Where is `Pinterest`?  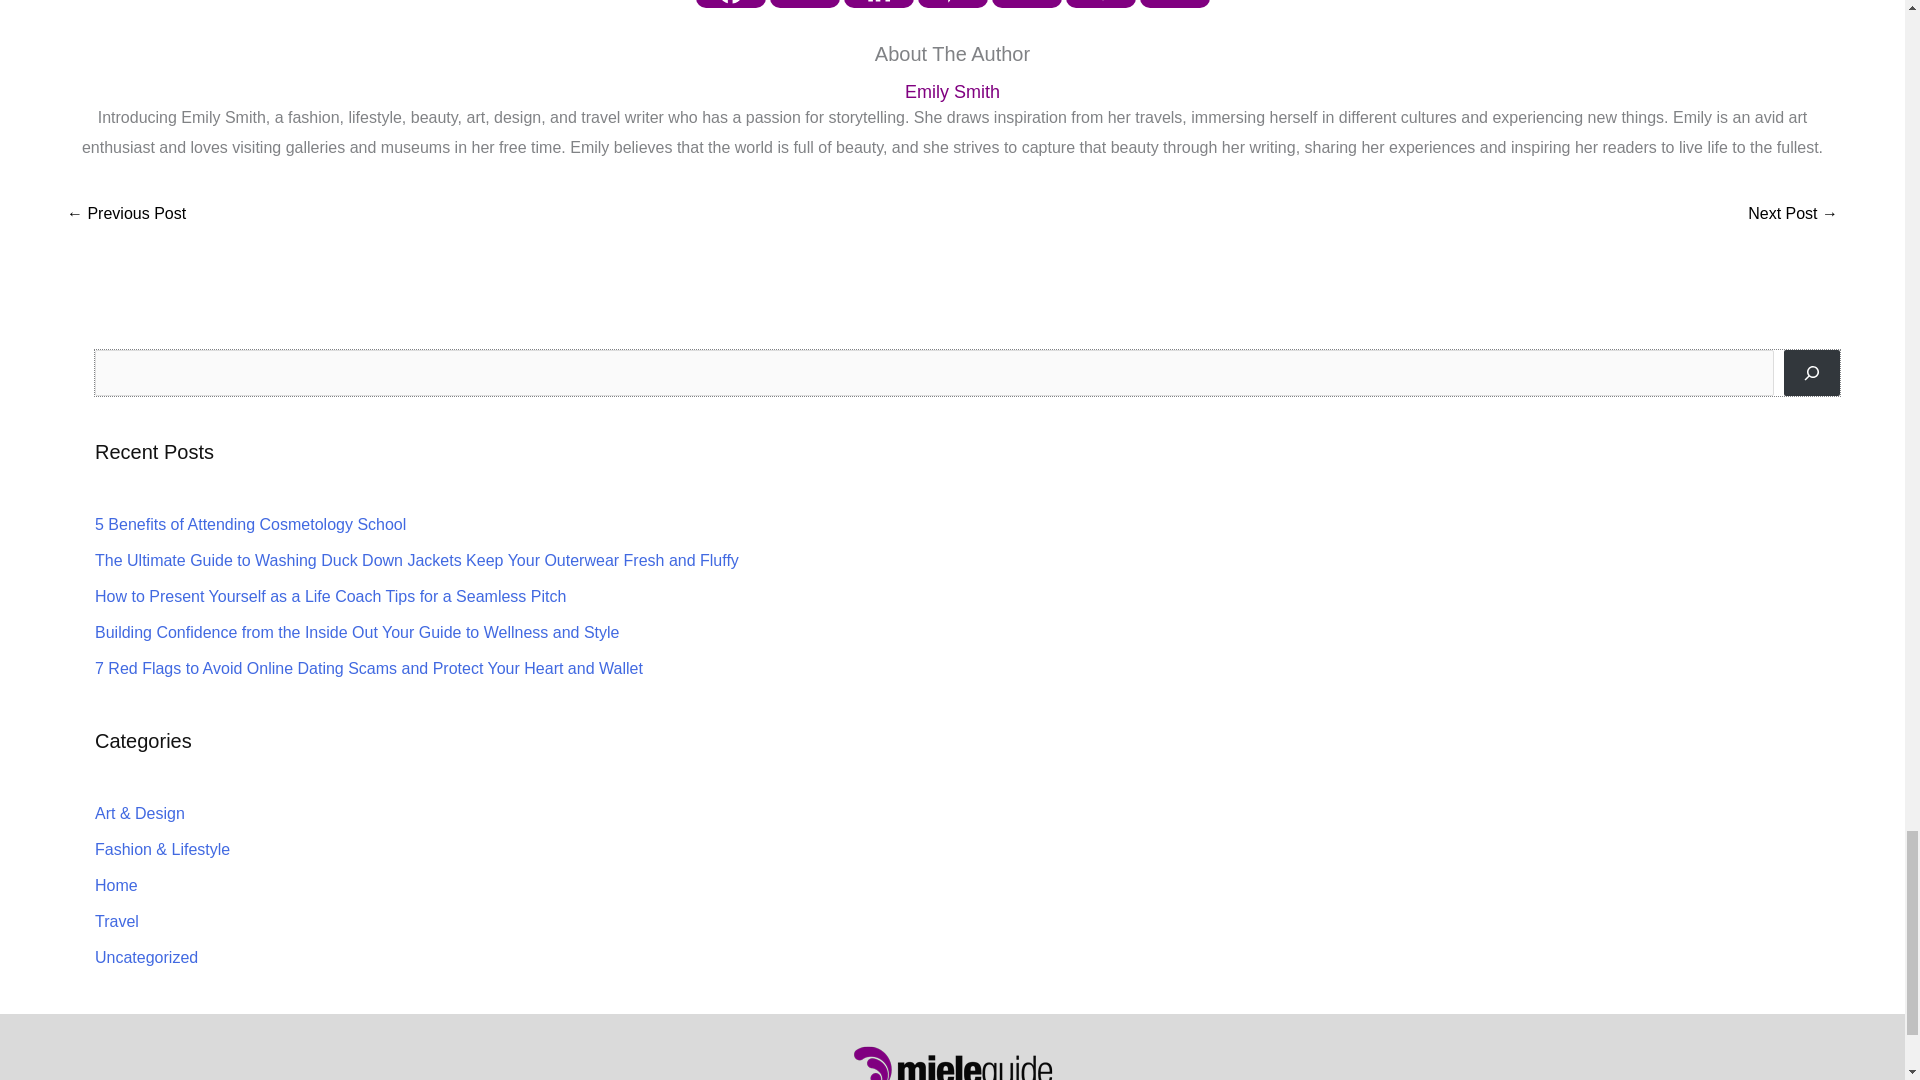 Pinterest is located at coordinates (952, 4).